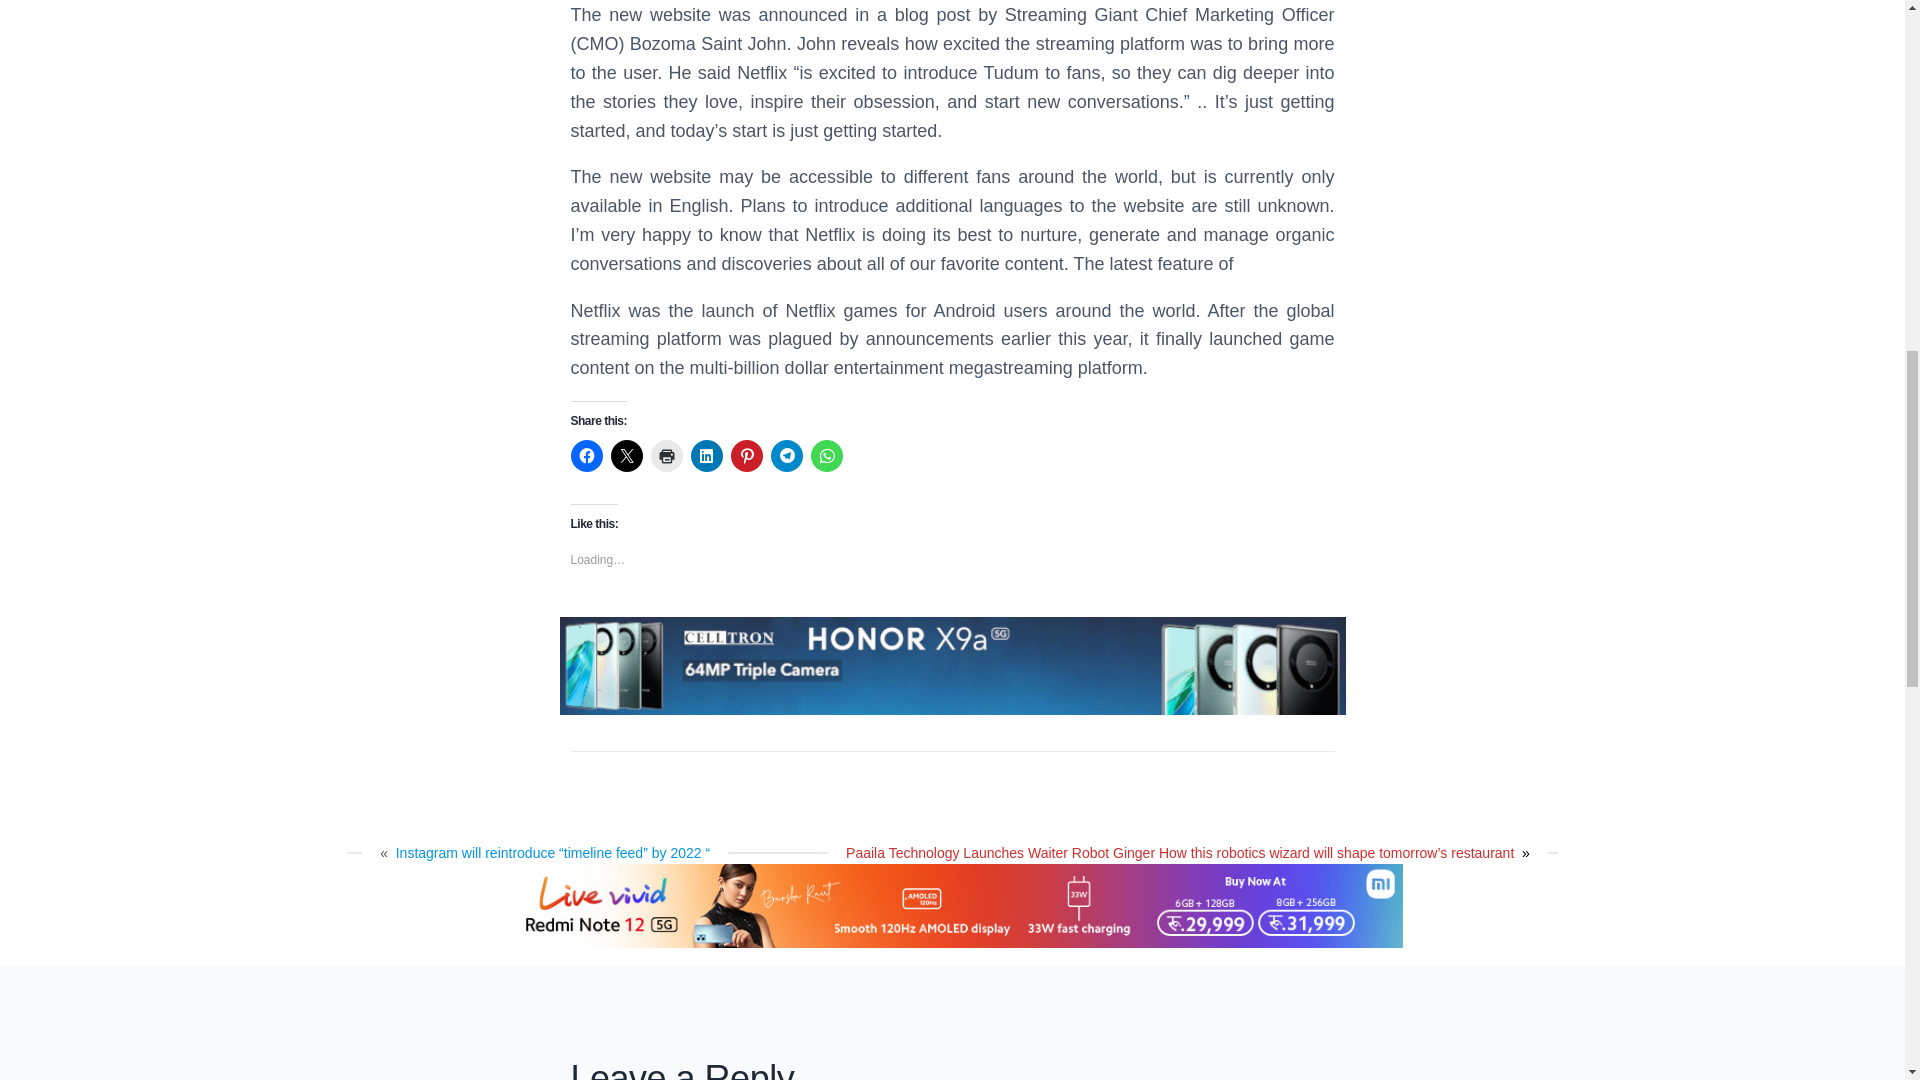  I want to click on Click to share on Facebook, so click(586, 455).